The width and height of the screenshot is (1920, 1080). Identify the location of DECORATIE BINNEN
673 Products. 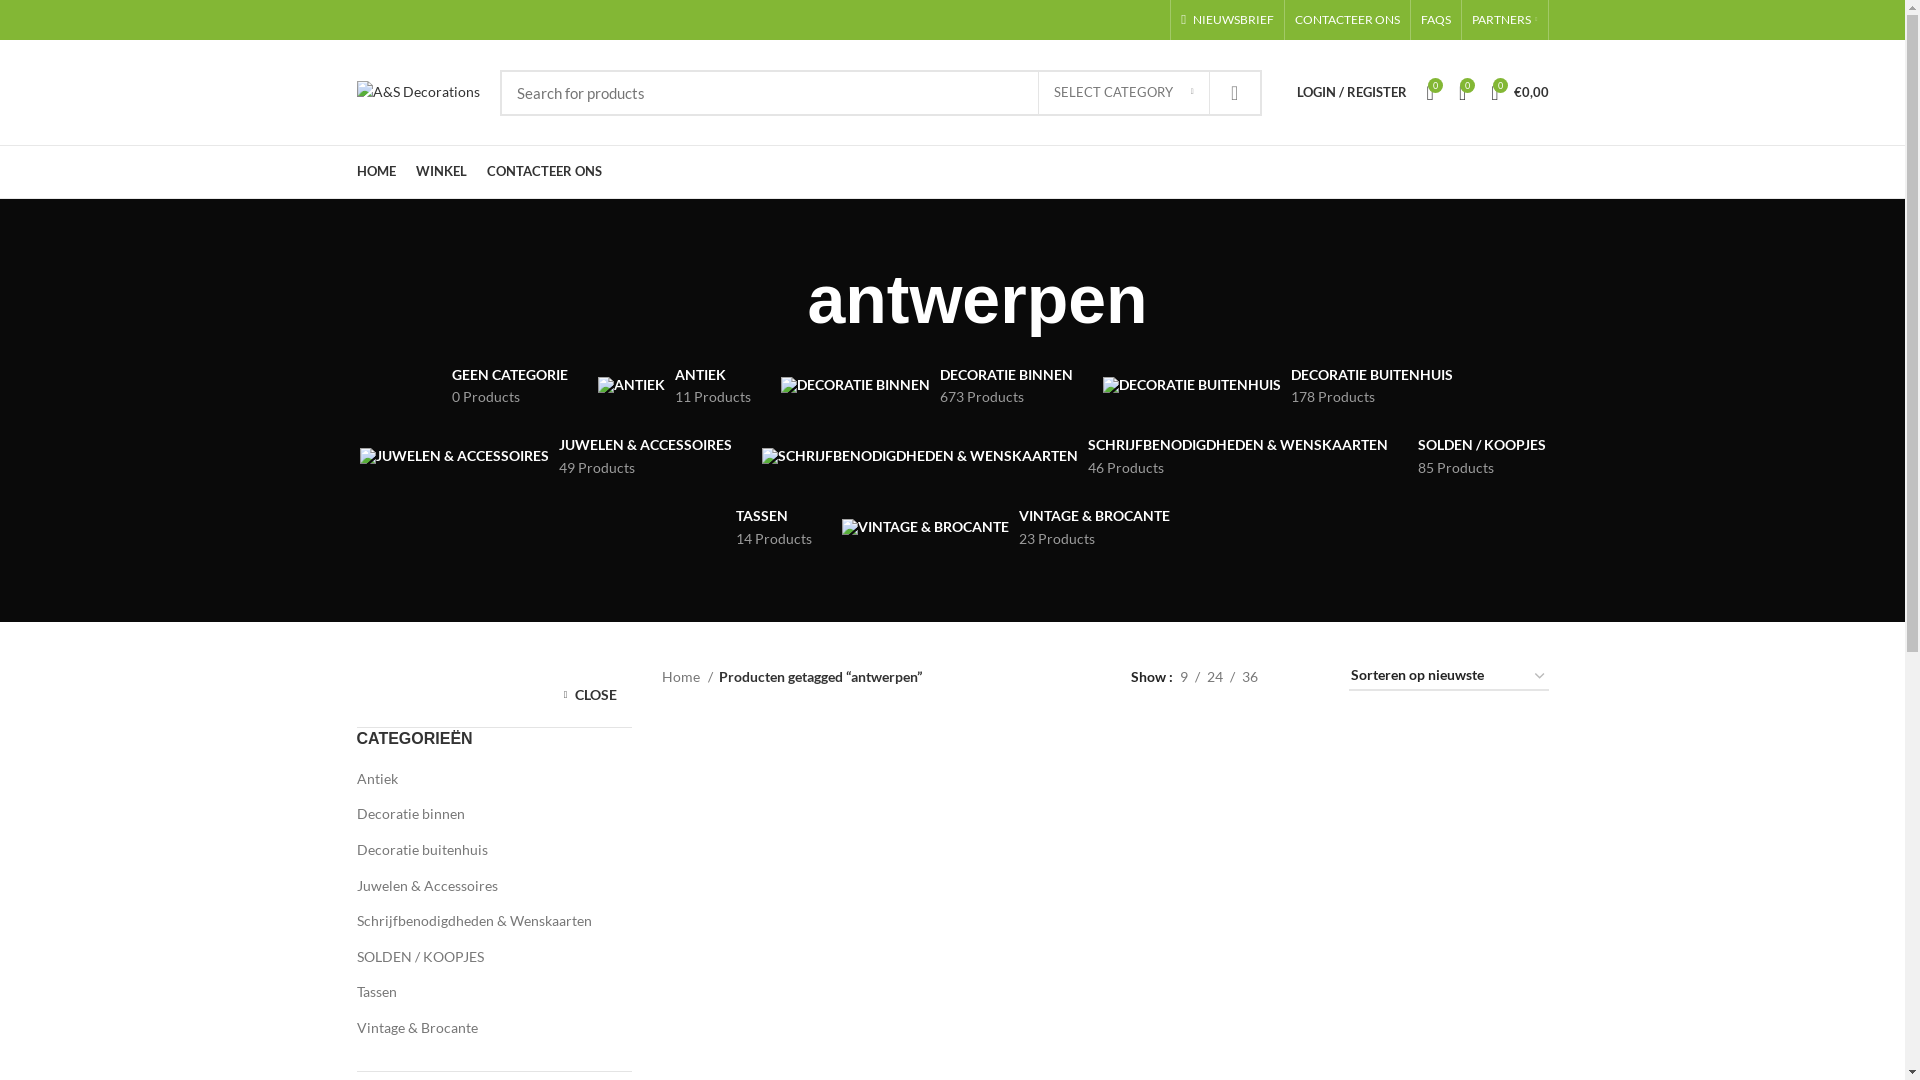
(927, 386).